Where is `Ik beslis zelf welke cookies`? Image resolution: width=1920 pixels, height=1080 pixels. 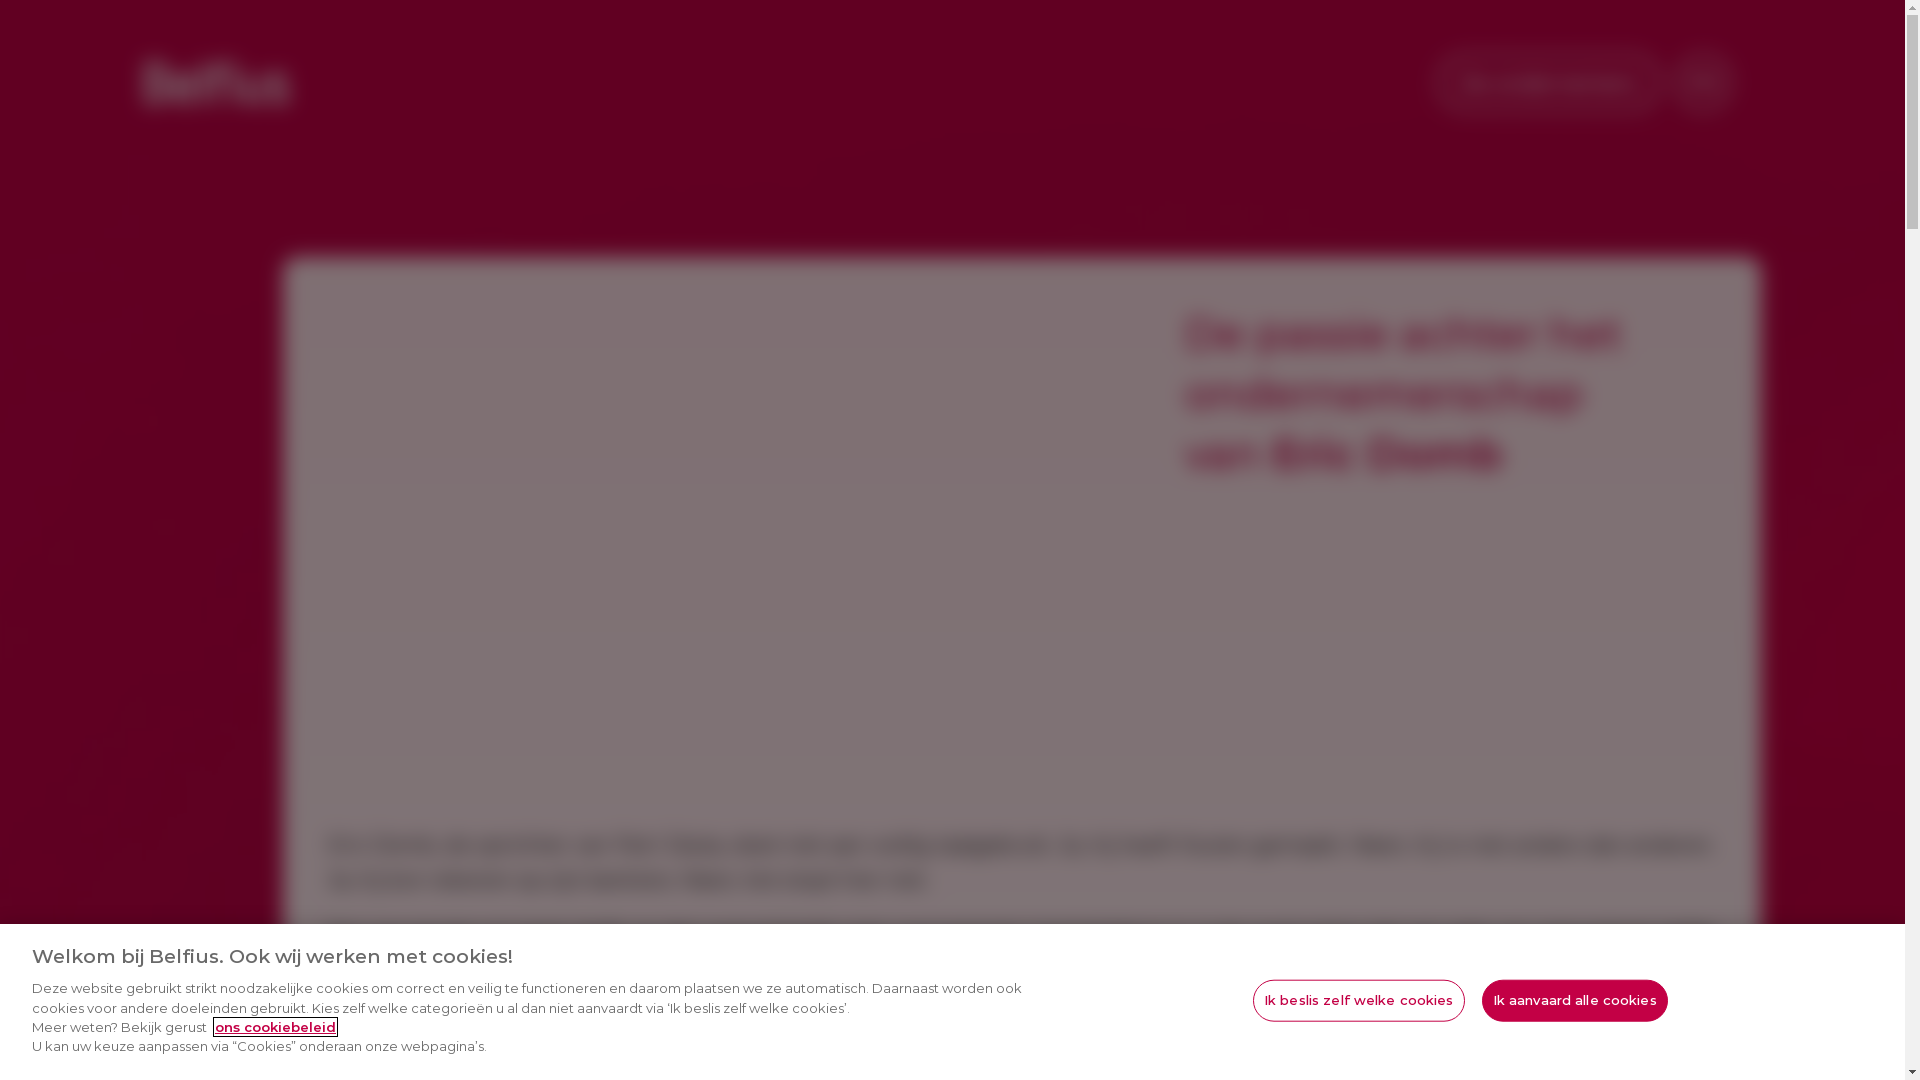
Ik beslis zelf welke cookies is located at coordinates (1359, 1001).